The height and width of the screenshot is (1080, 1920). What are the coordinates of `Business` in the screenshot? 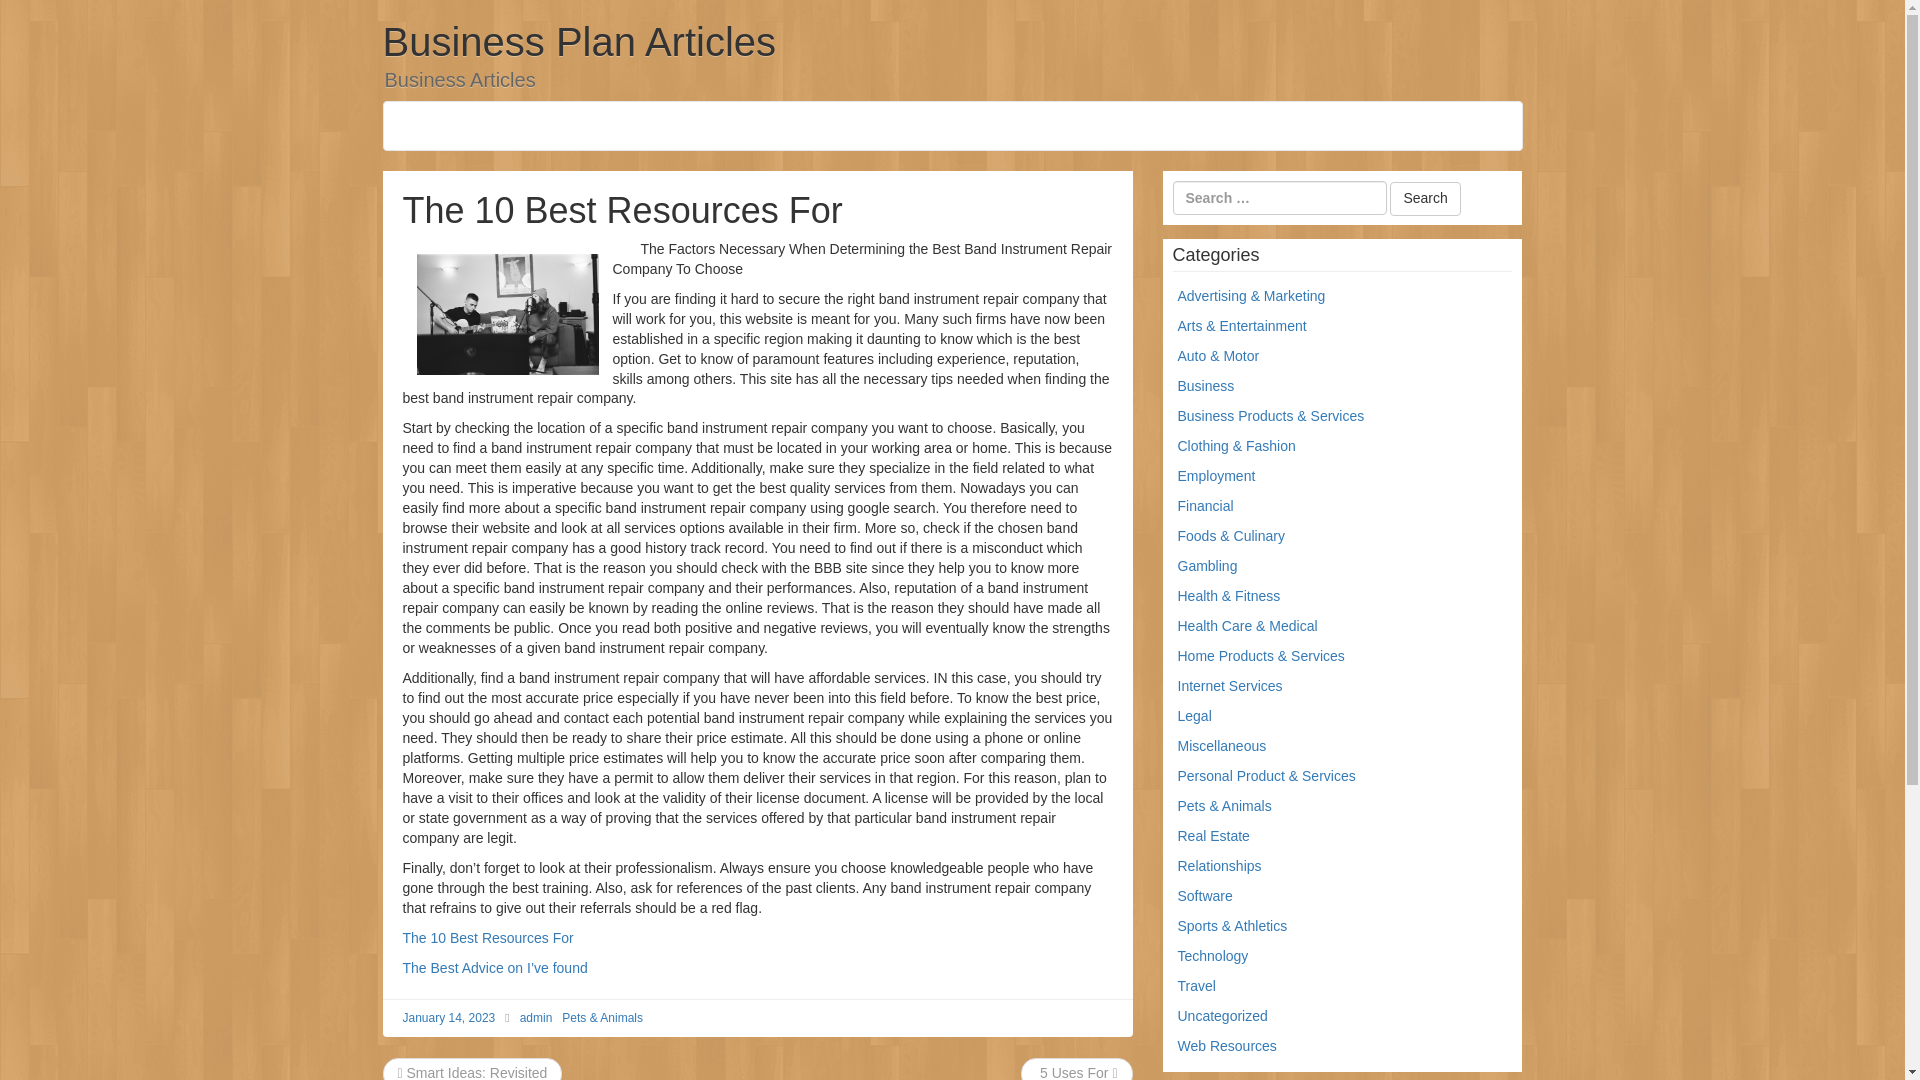 It's located at (1206, 386).